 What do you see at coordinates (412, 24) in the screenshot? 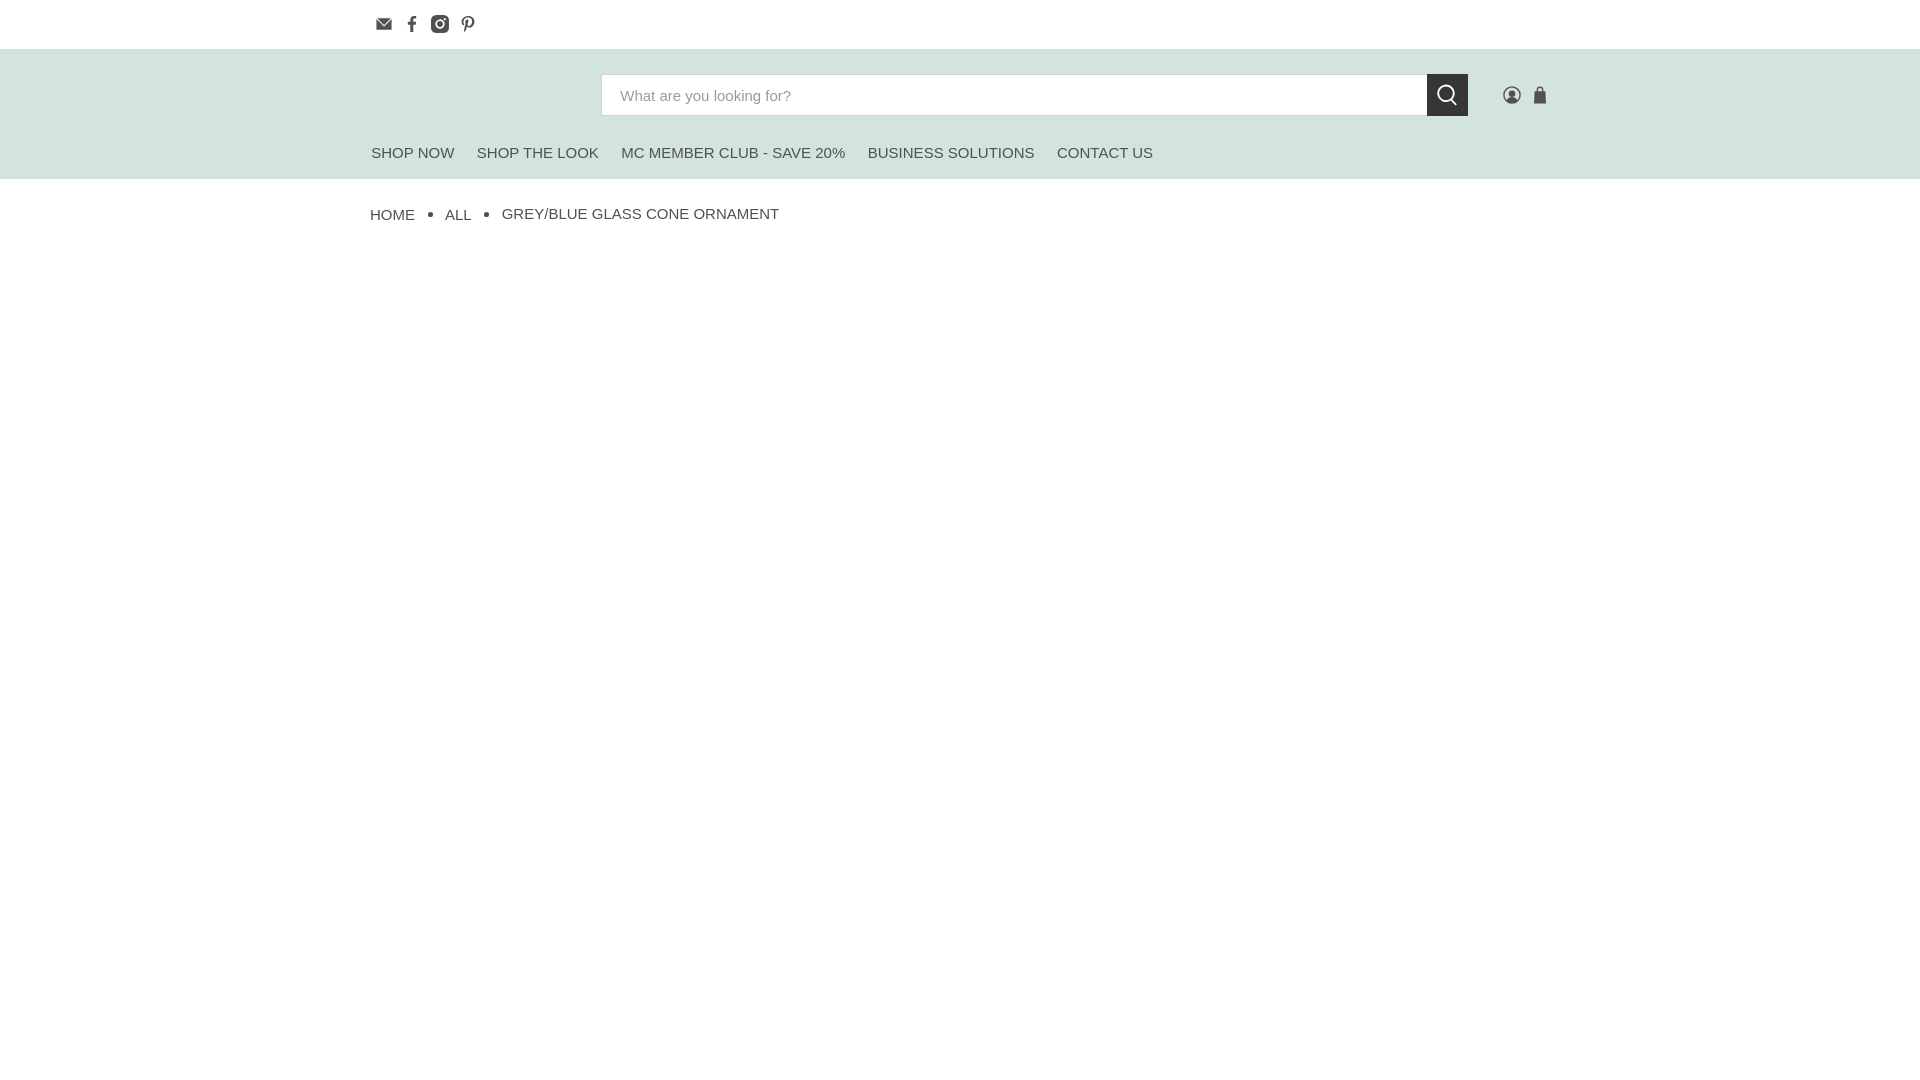
I see `My Christmas on Facebook` at bounding box center [412, 24].